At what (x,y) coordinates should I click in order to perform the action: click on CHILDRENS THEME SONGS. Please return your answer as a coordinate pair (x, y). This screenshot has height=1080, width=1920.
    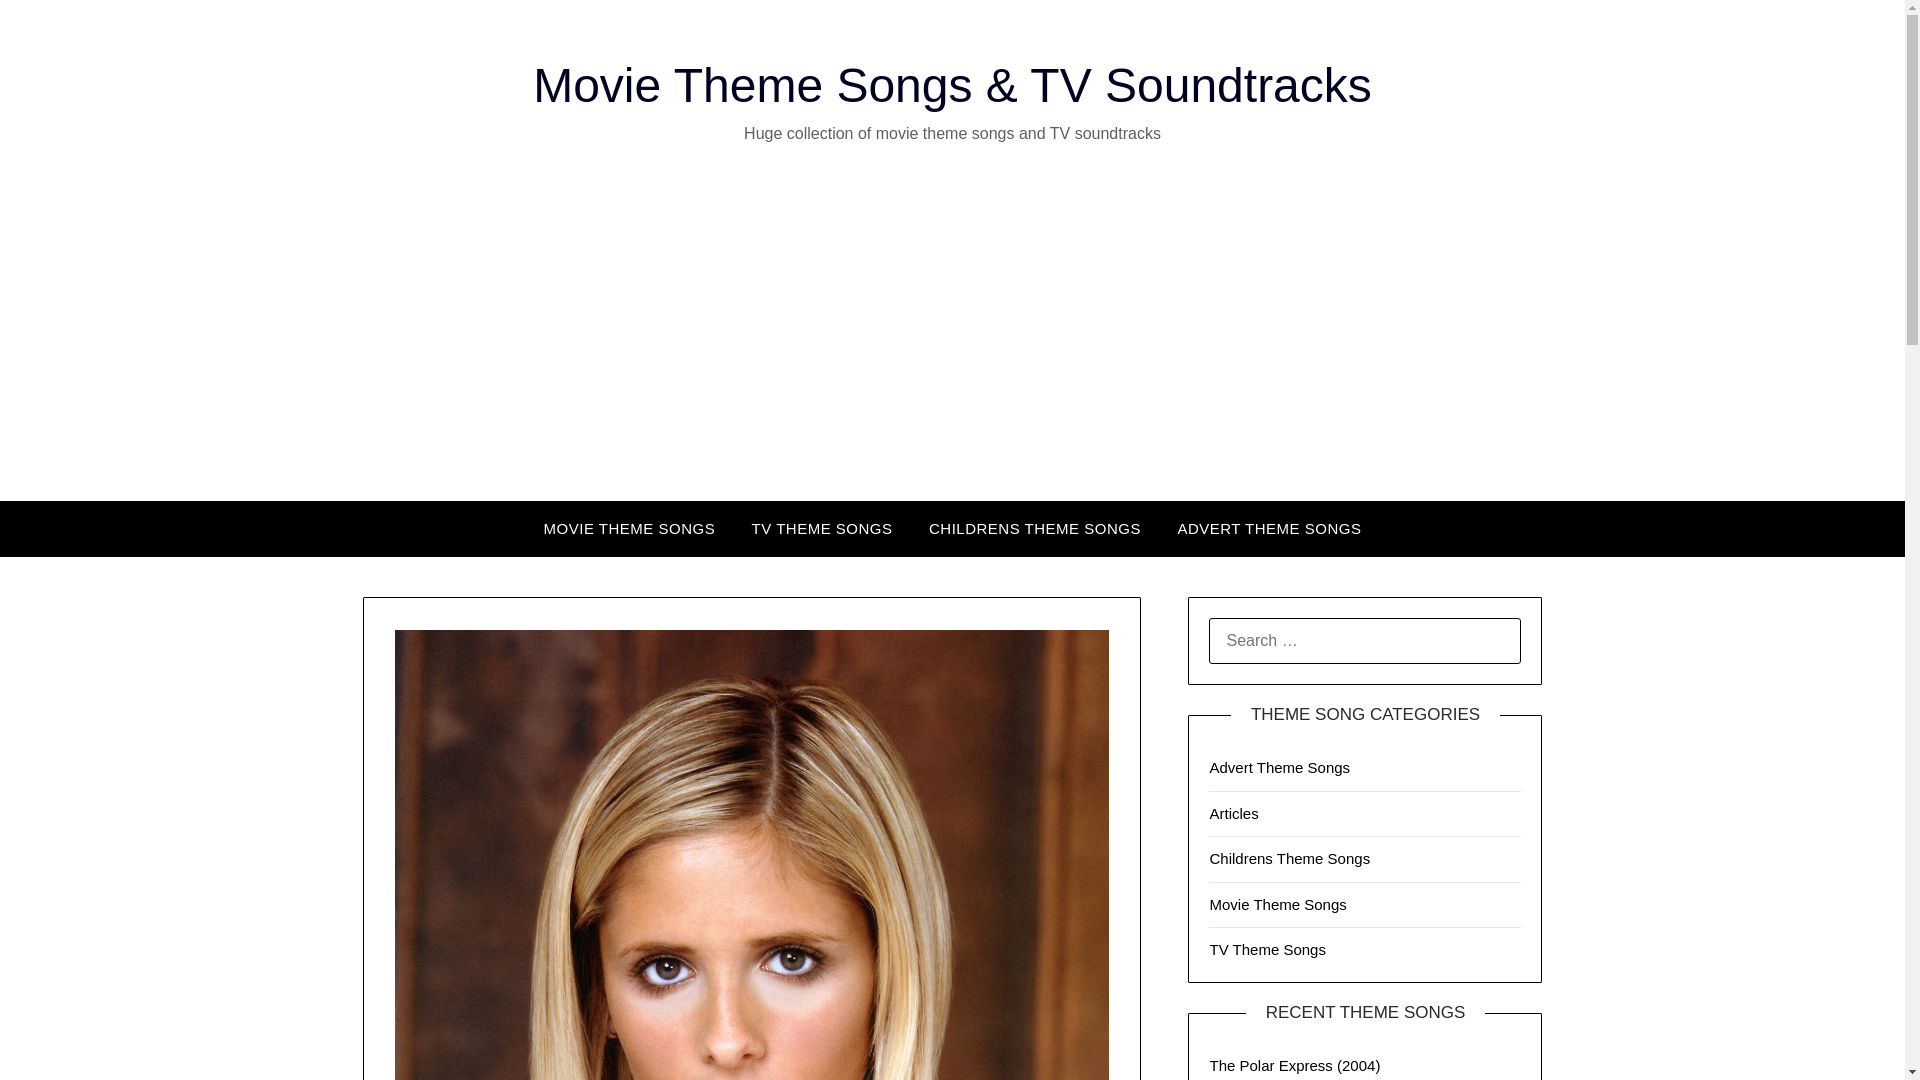
    Looking at the image, I should click on (1035, 529).